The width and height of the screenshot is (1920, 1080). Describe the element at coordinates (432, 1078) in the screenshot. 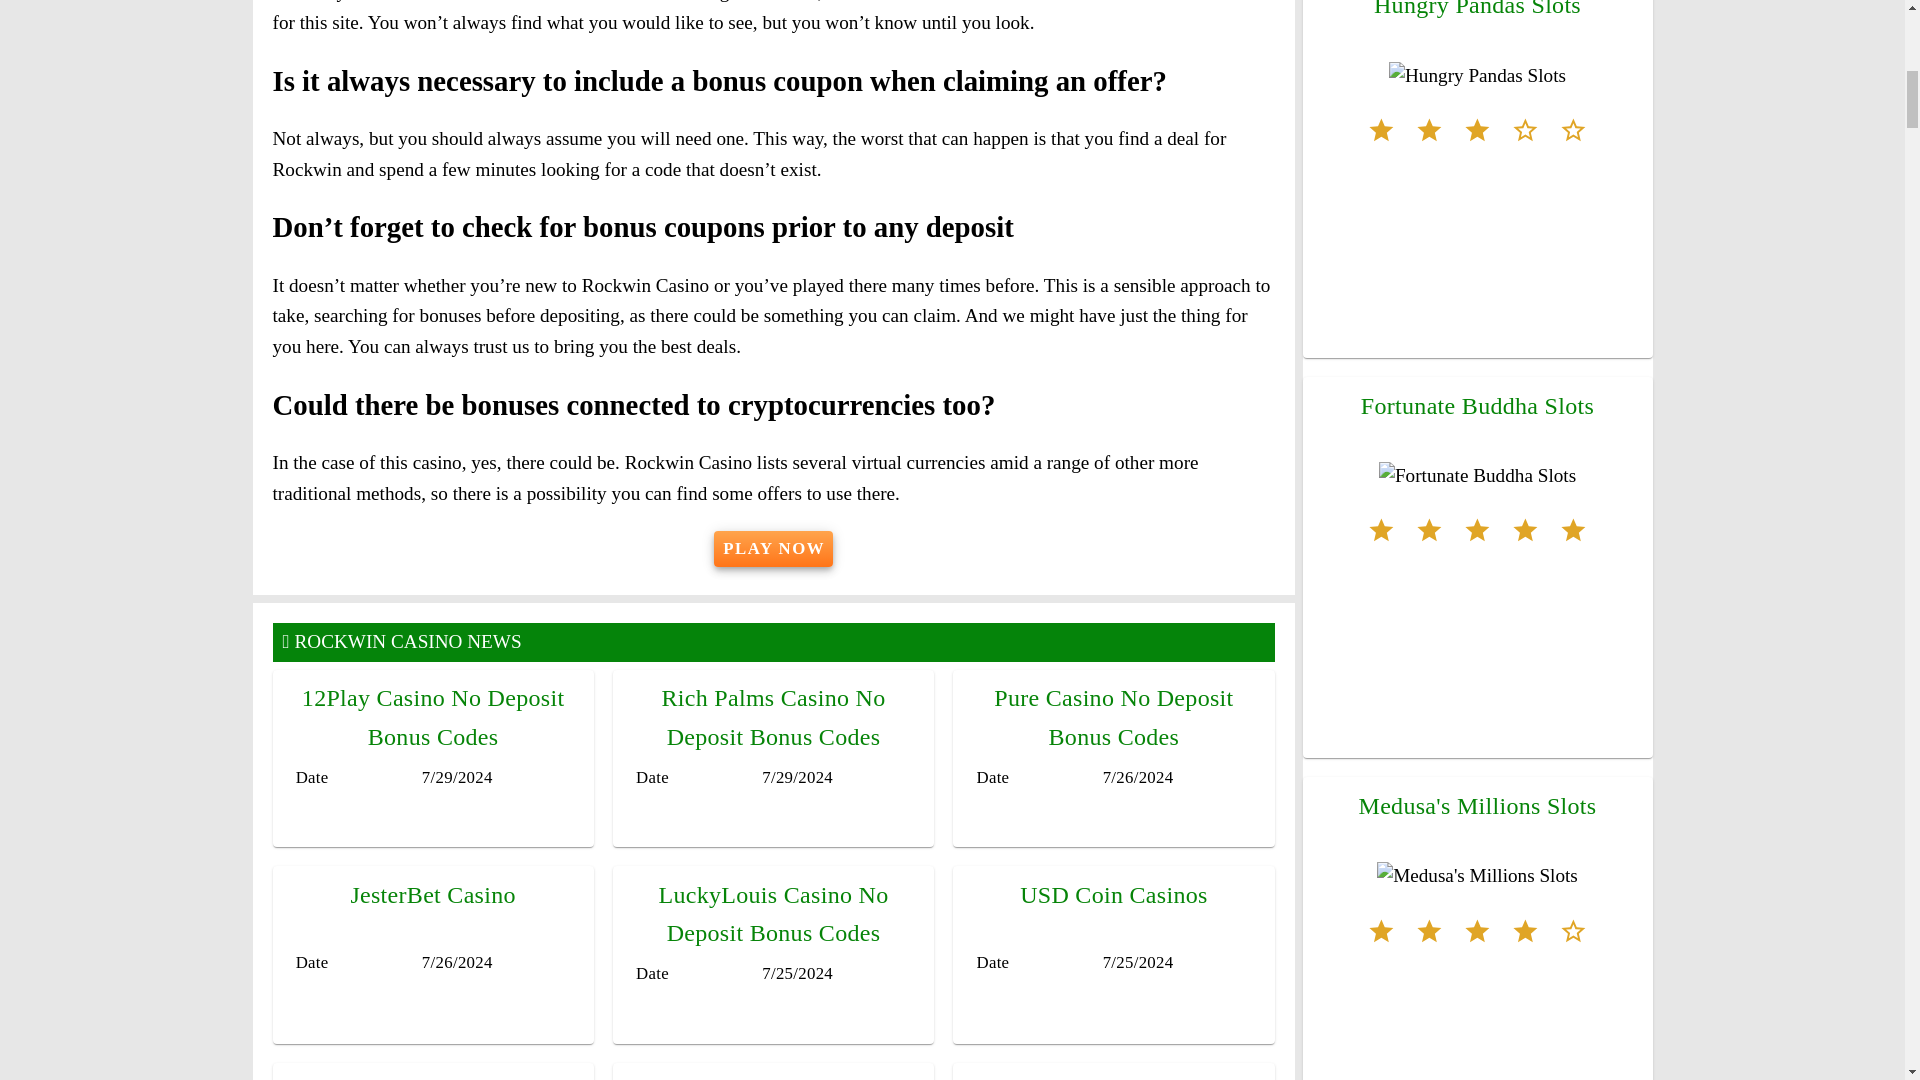

I see `Slots Shine Casino` at that location.